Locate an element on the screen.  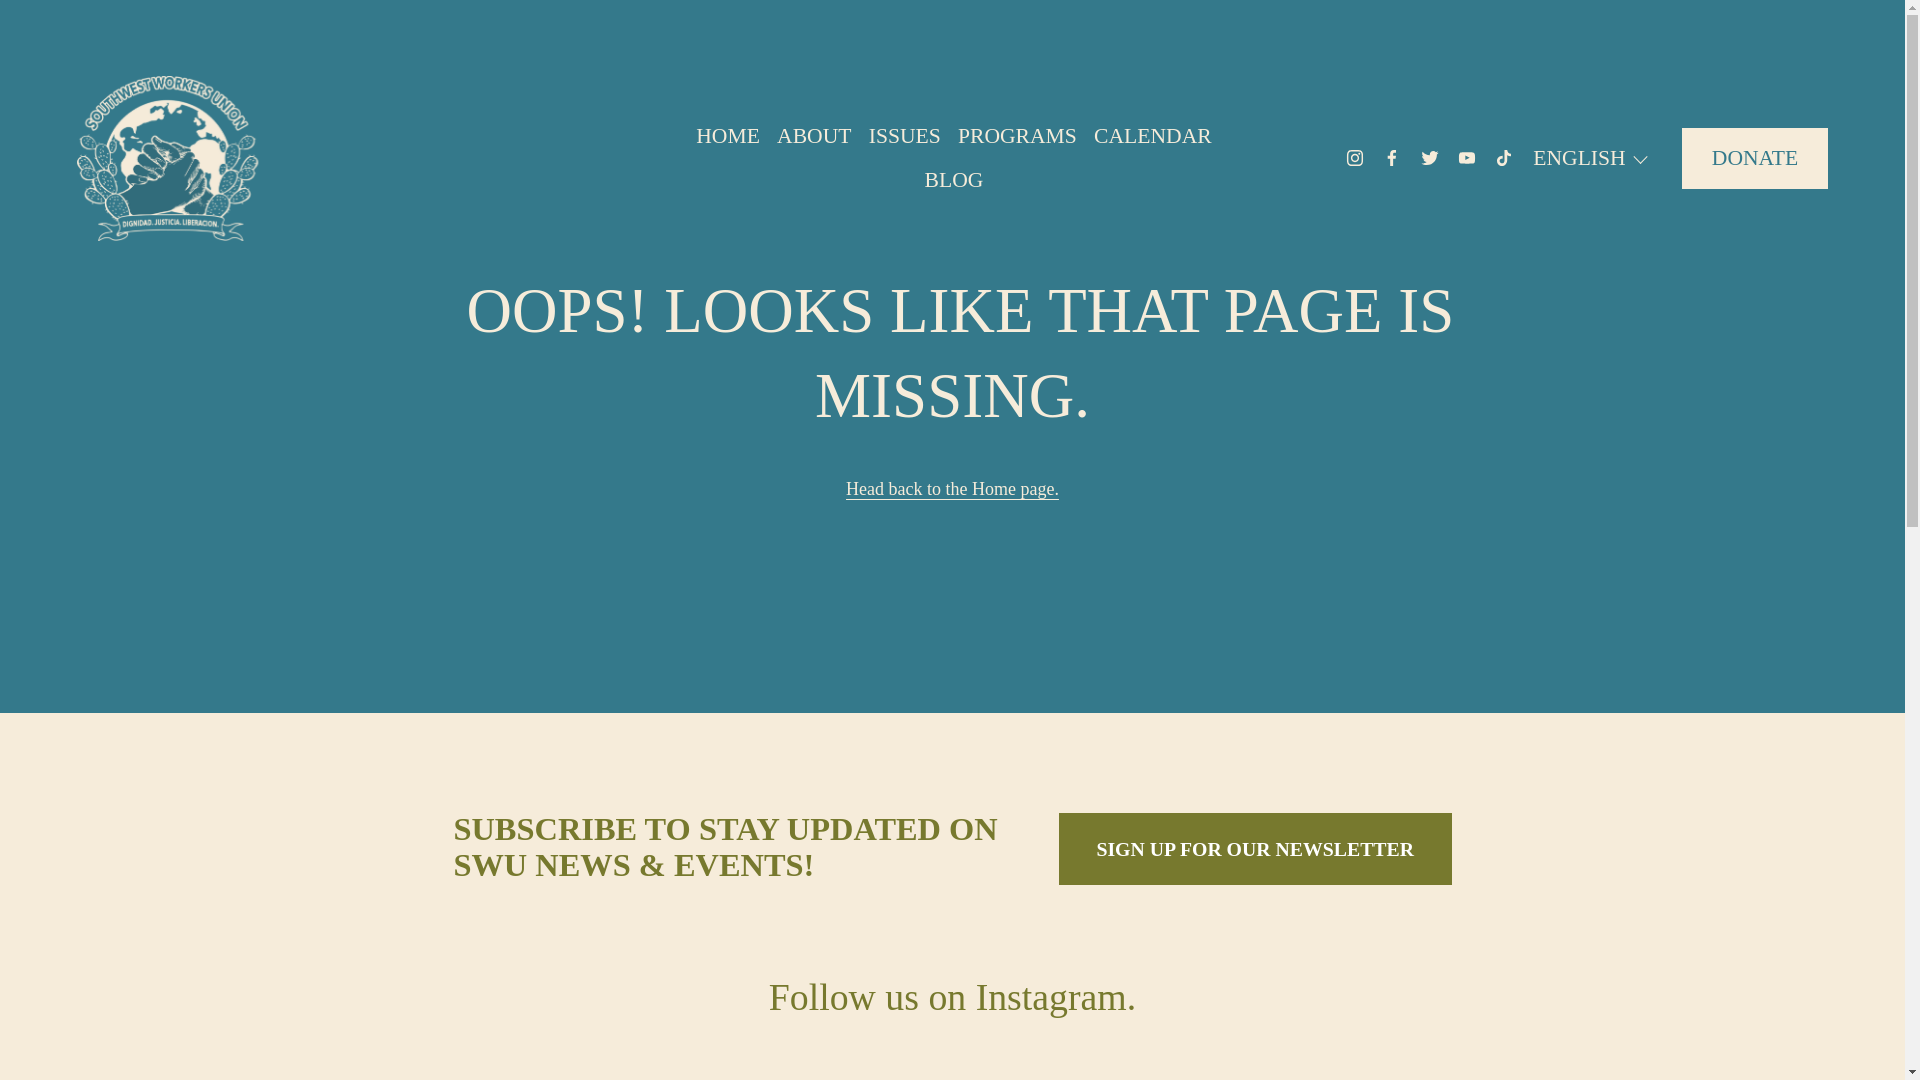
ISSUES is located at coordinates (904, 136).